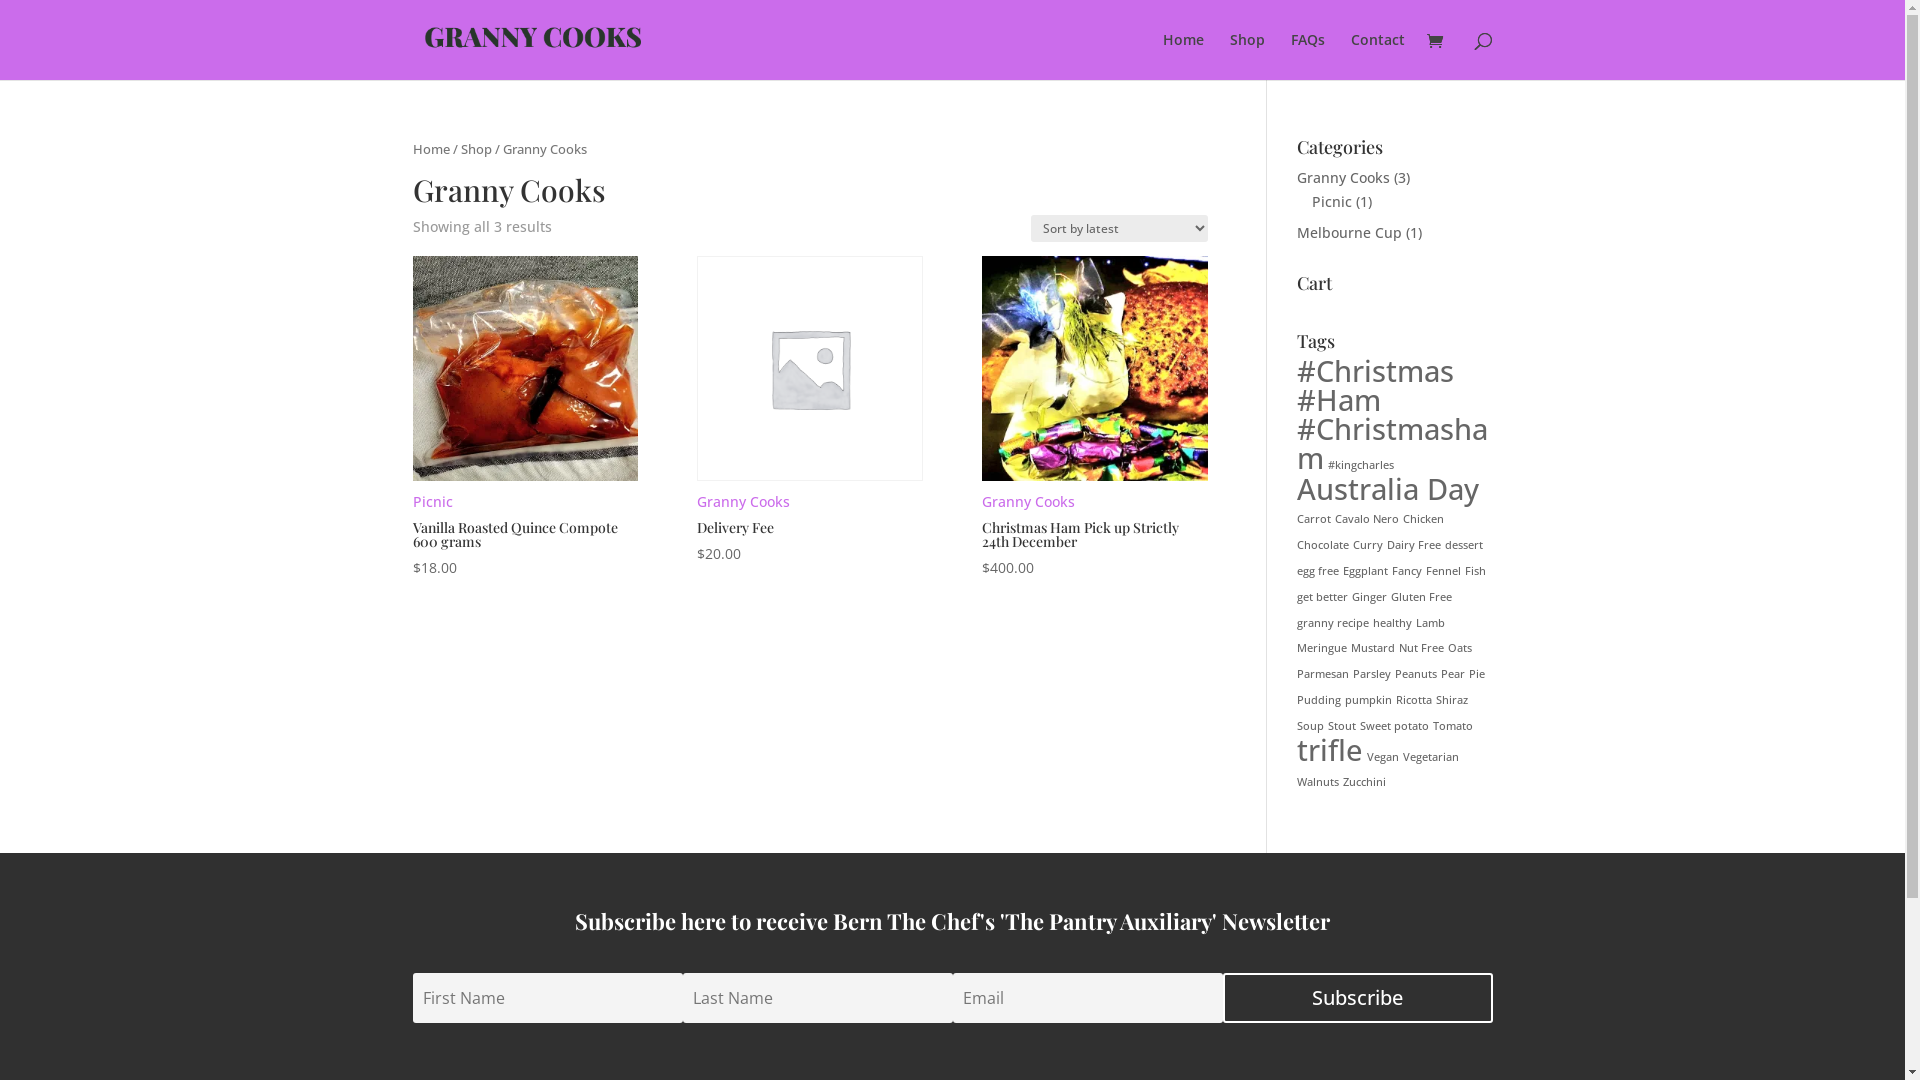 This screenshot has height=1080, width=1920. Describe the element at coordinates (476, 149) in the screenshot. I see `Shop` at that location.